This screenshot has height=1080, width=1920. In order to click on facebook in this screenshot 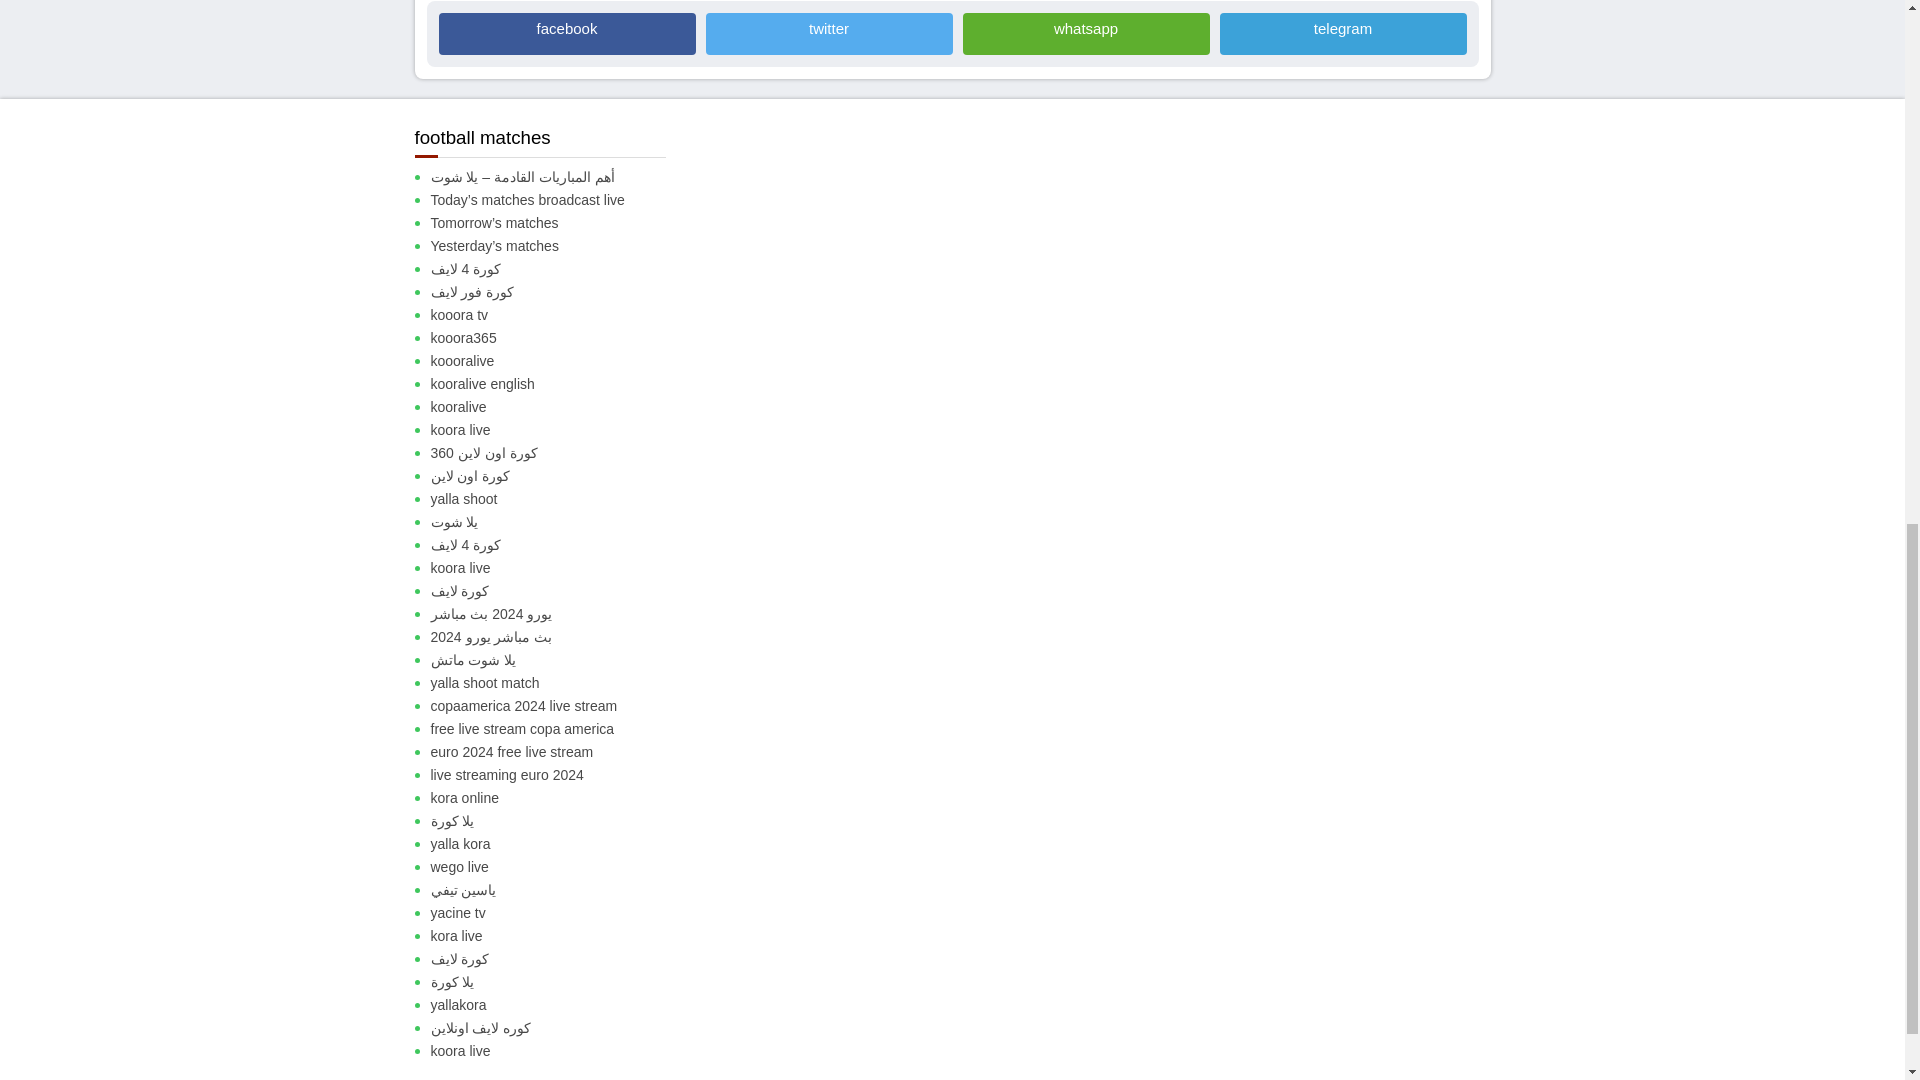, I will do `click(566, 32)`.